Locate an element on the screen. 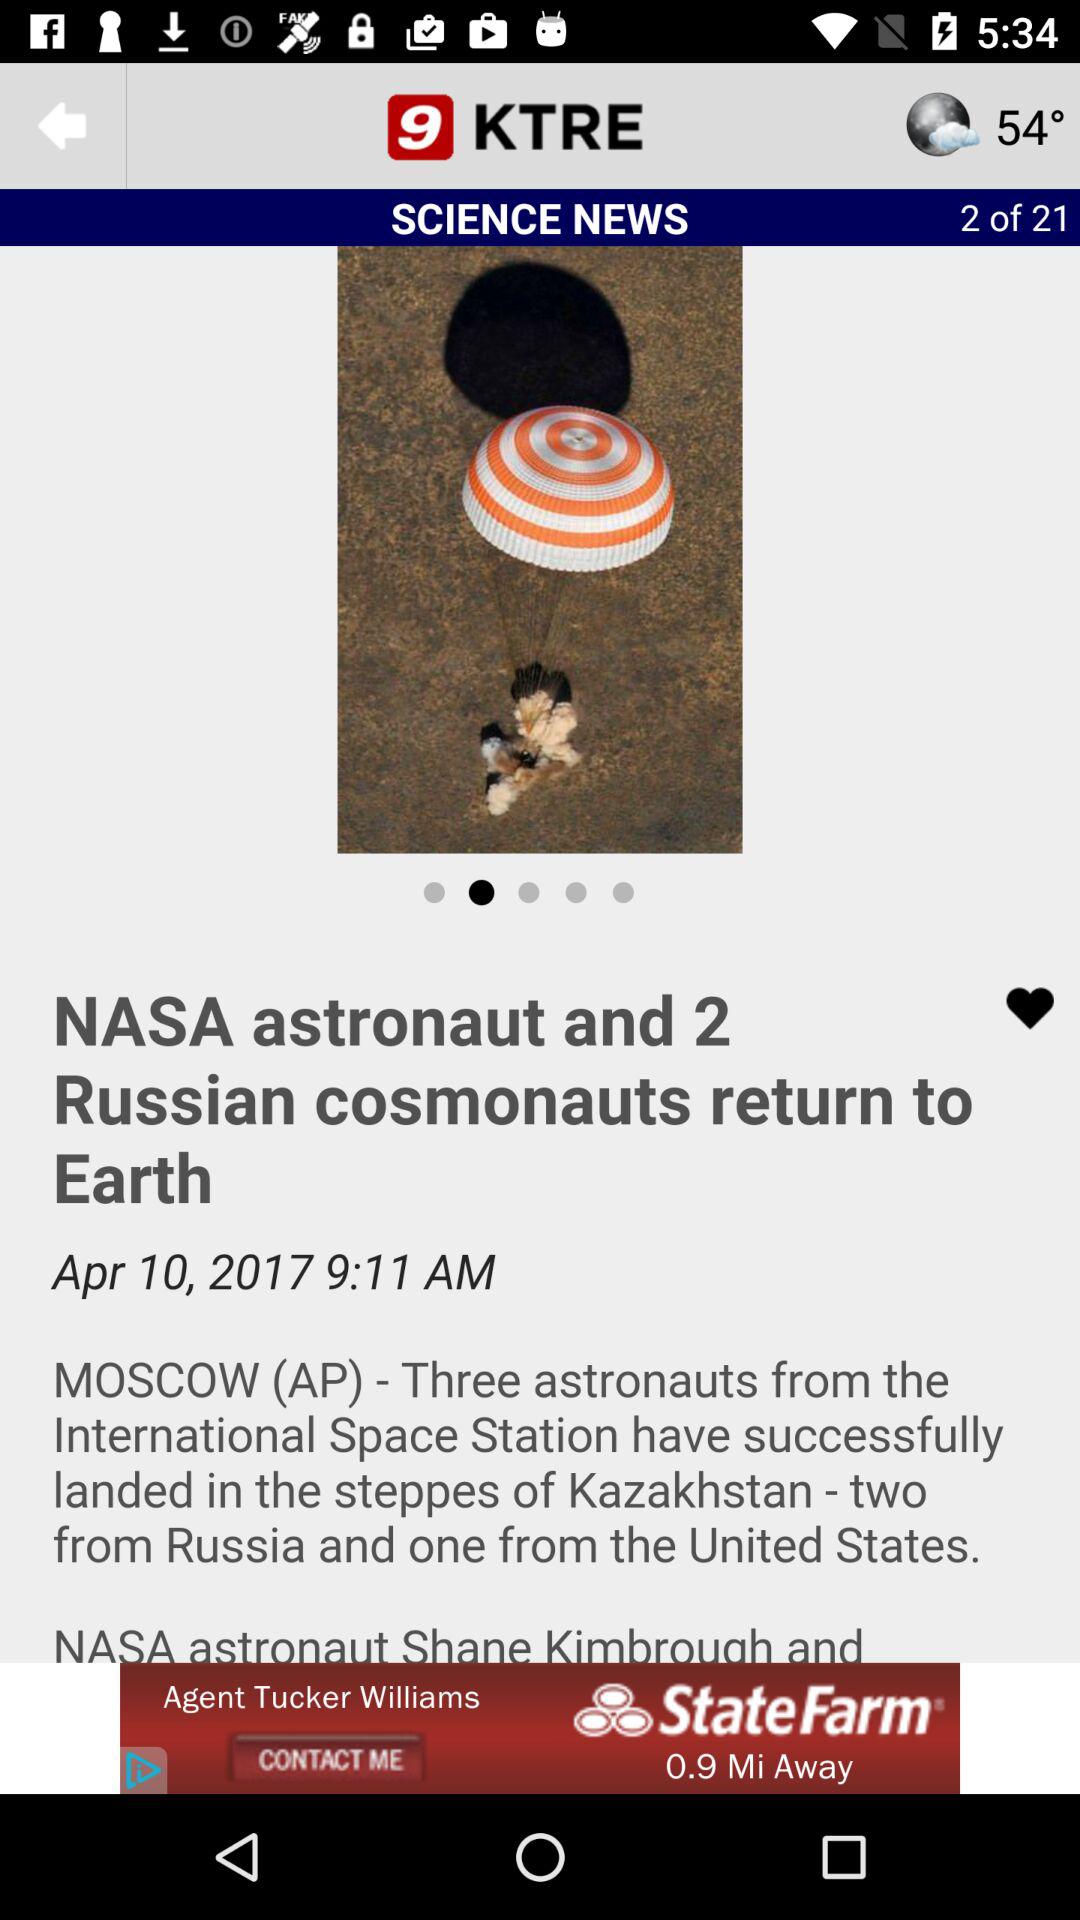 The image size is (1080, 1920). goto back is located at coordinates (63, 126).